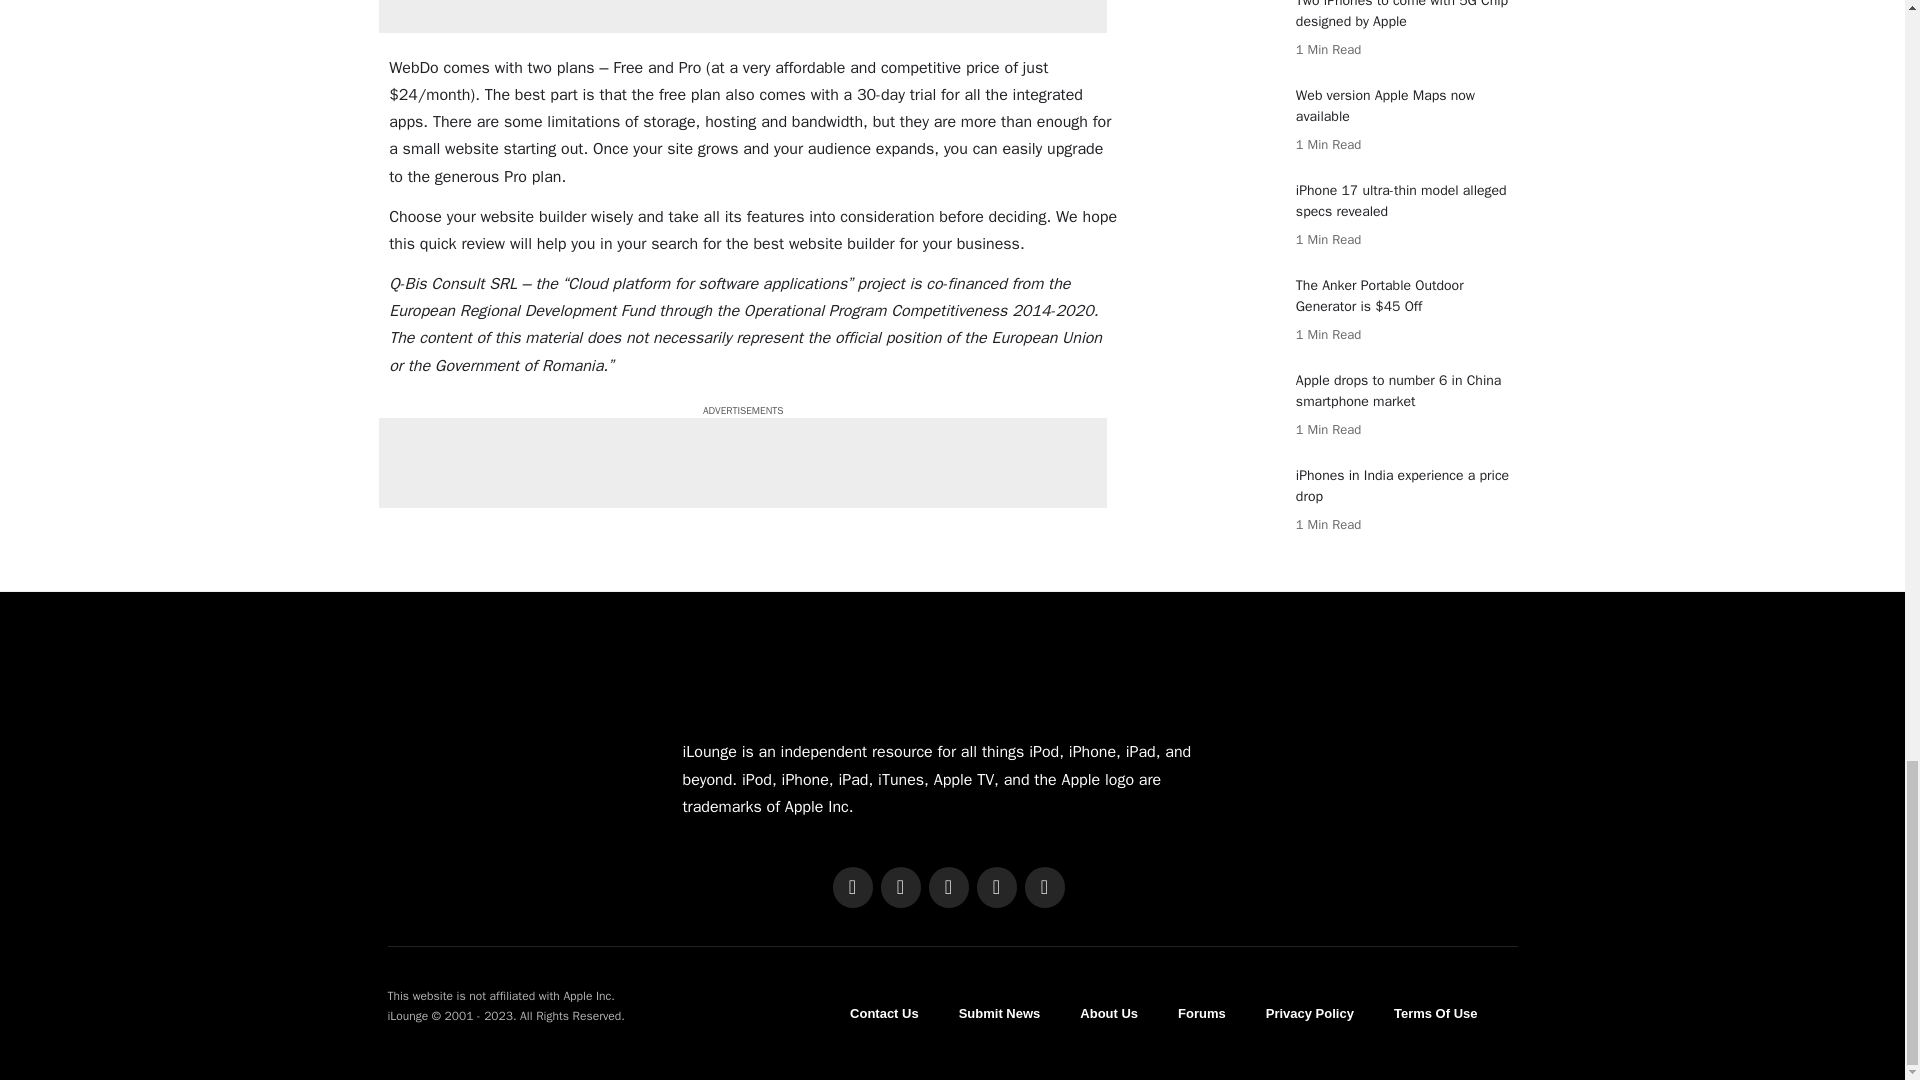 The width and height of the screenshot is (1920, 1080). Describe the element at coordinates (851, 888) in the screenshot. I see `Facebook` at that location.